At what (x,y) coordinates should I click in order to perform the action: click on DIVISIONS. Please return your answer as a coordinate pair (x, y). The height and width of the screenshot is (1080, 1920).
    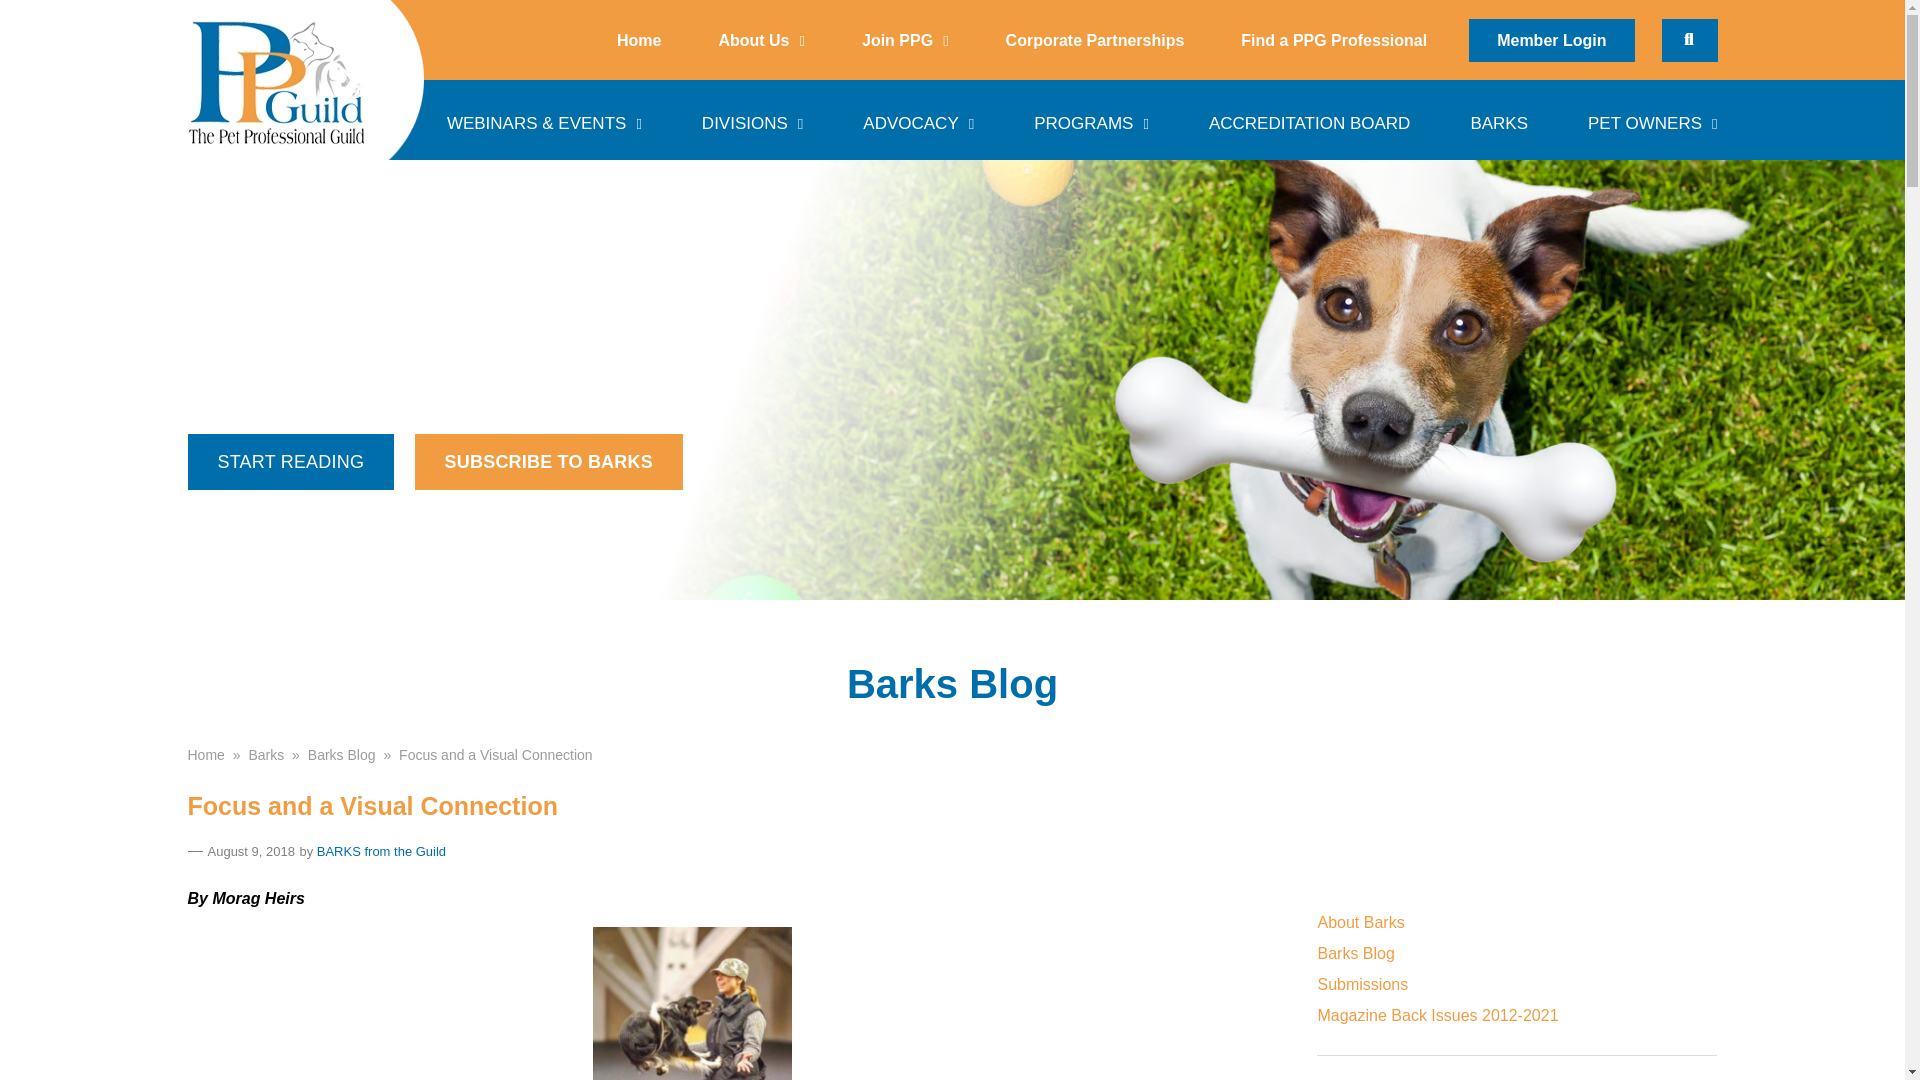
    Looking at the image, I should click on (752, 119).